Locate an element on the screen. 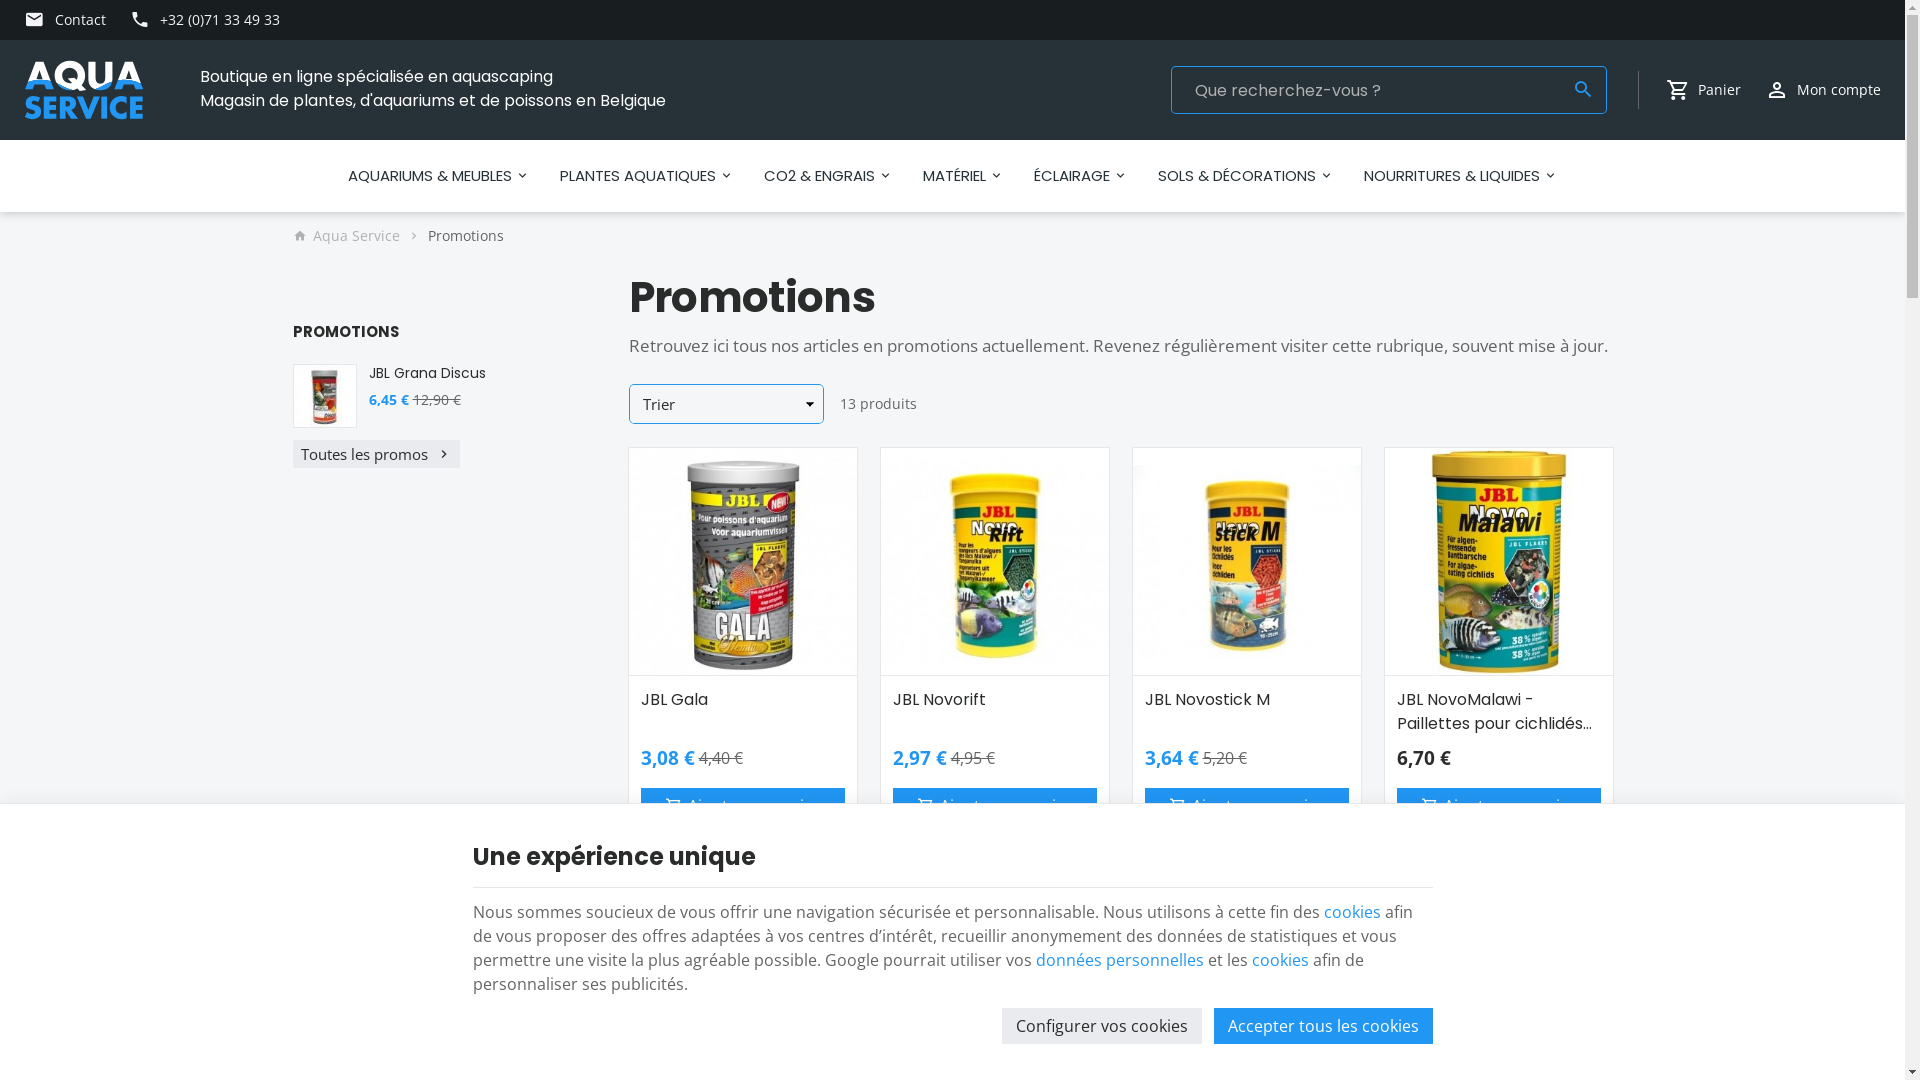 This screenshot has height=1080, width=1920. Ajouter au panier is located at coordinates (742, 806).